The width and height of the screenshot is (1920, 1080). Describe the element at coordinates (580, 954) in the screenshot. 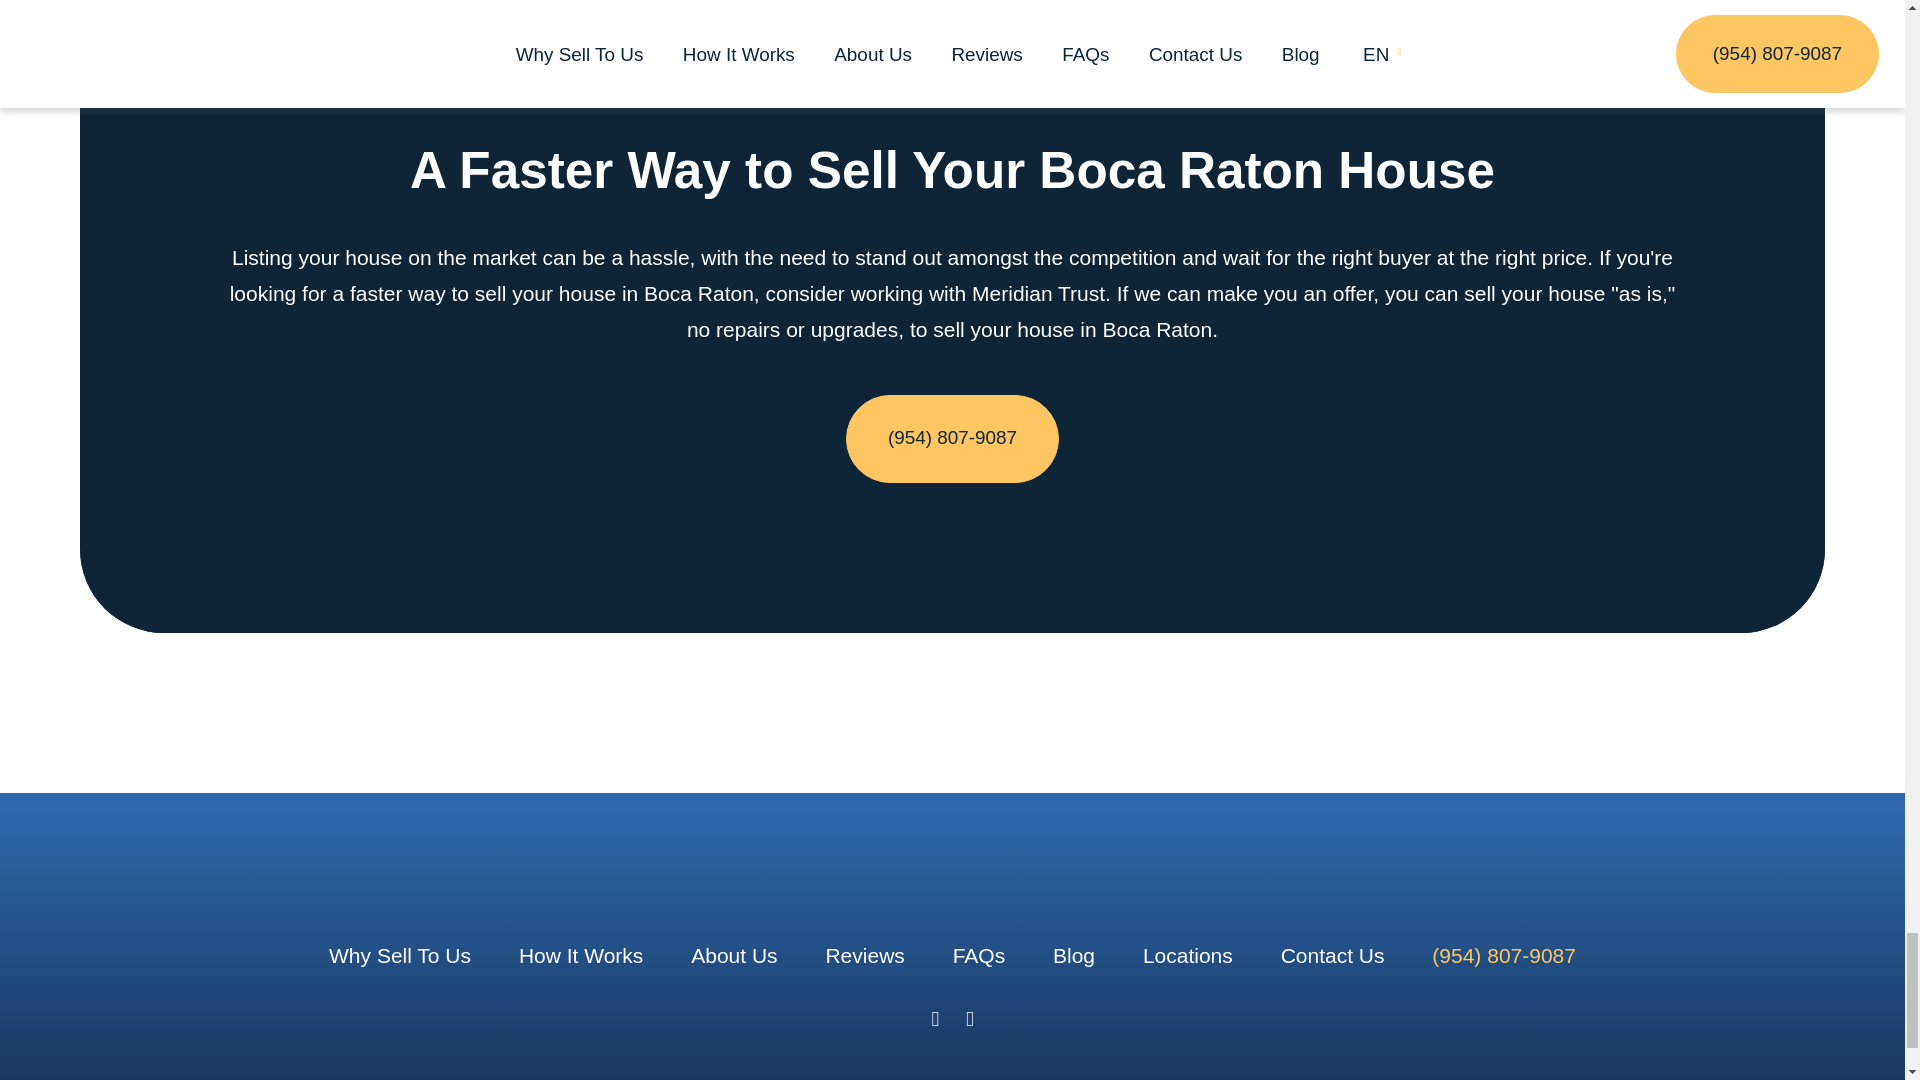

I see `How It Works` at that location.